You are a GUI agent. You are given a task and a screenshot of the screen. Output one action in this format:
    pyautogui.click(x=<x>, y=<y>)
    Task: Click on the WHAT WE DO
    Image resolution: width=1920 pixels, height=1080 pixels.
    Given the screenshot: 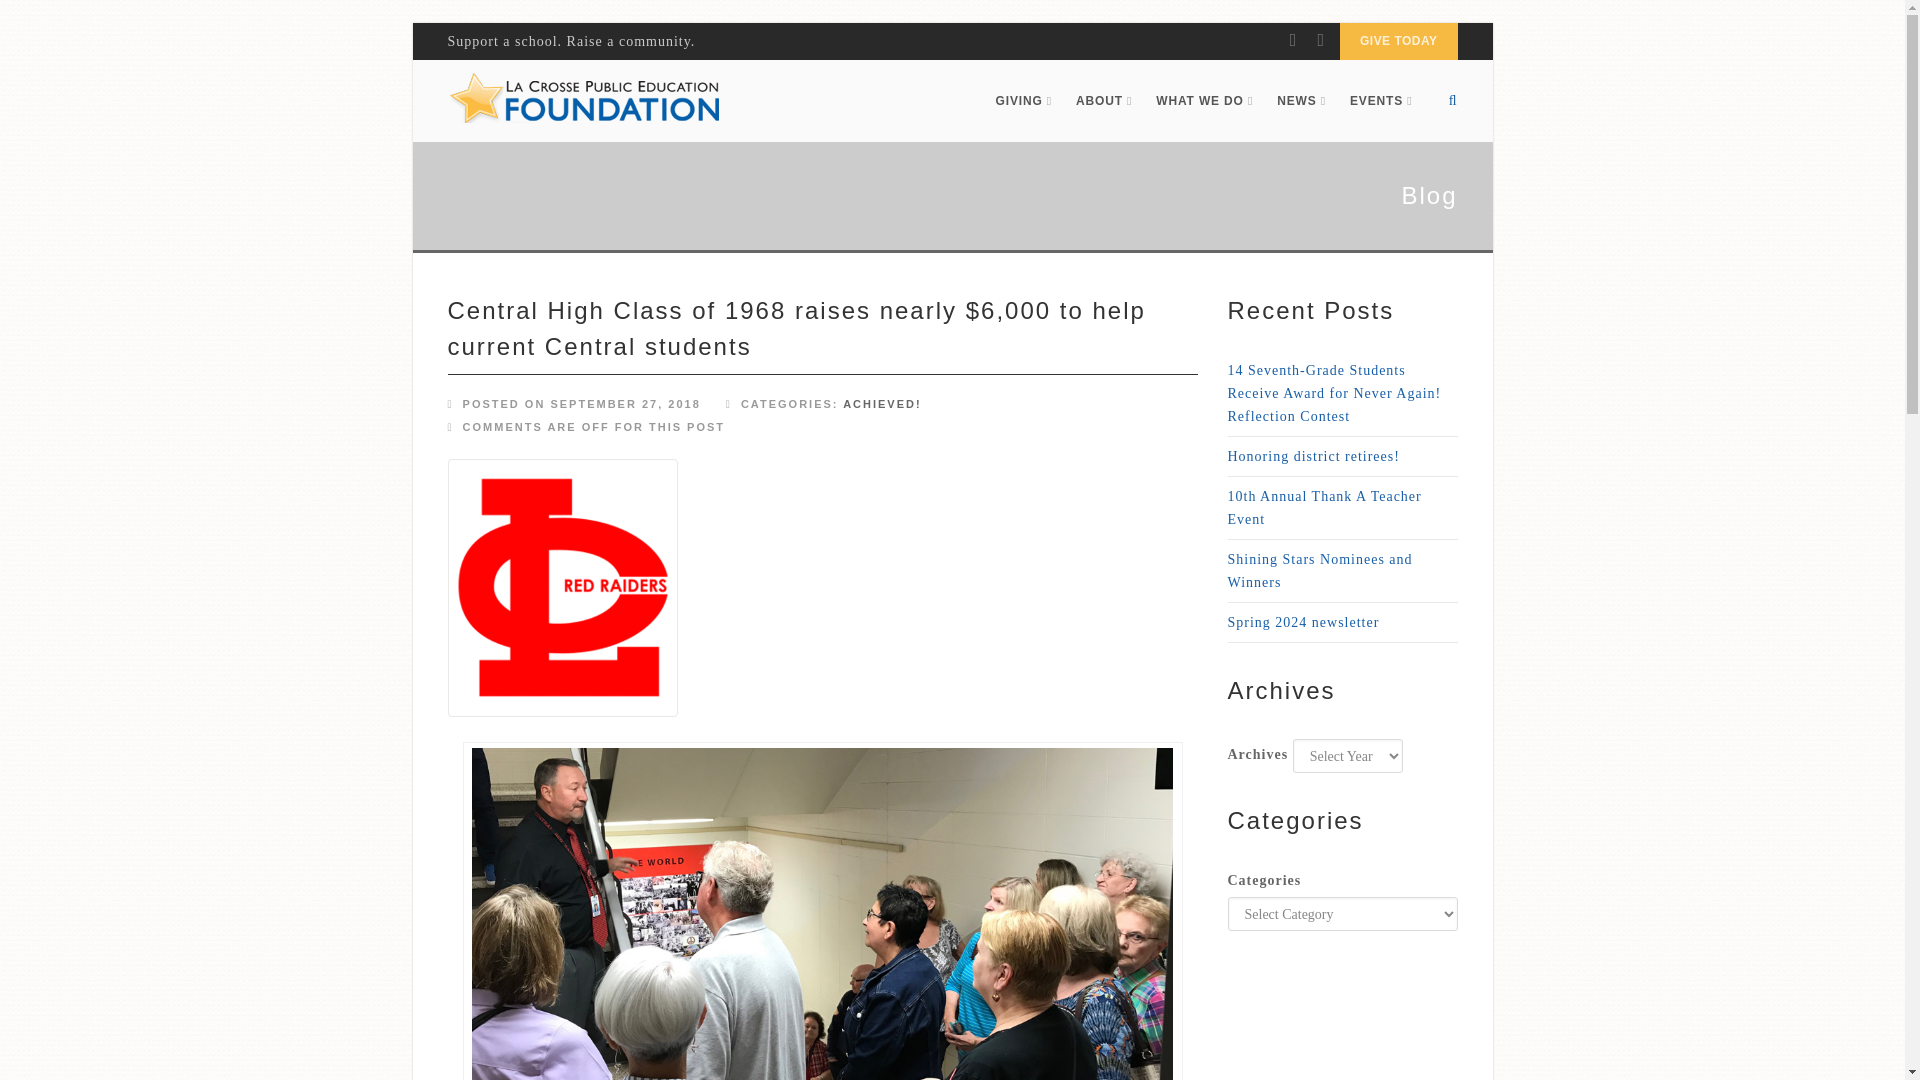 What is the action you would take?
    pyautogui.click(x=1204, y=100)
    